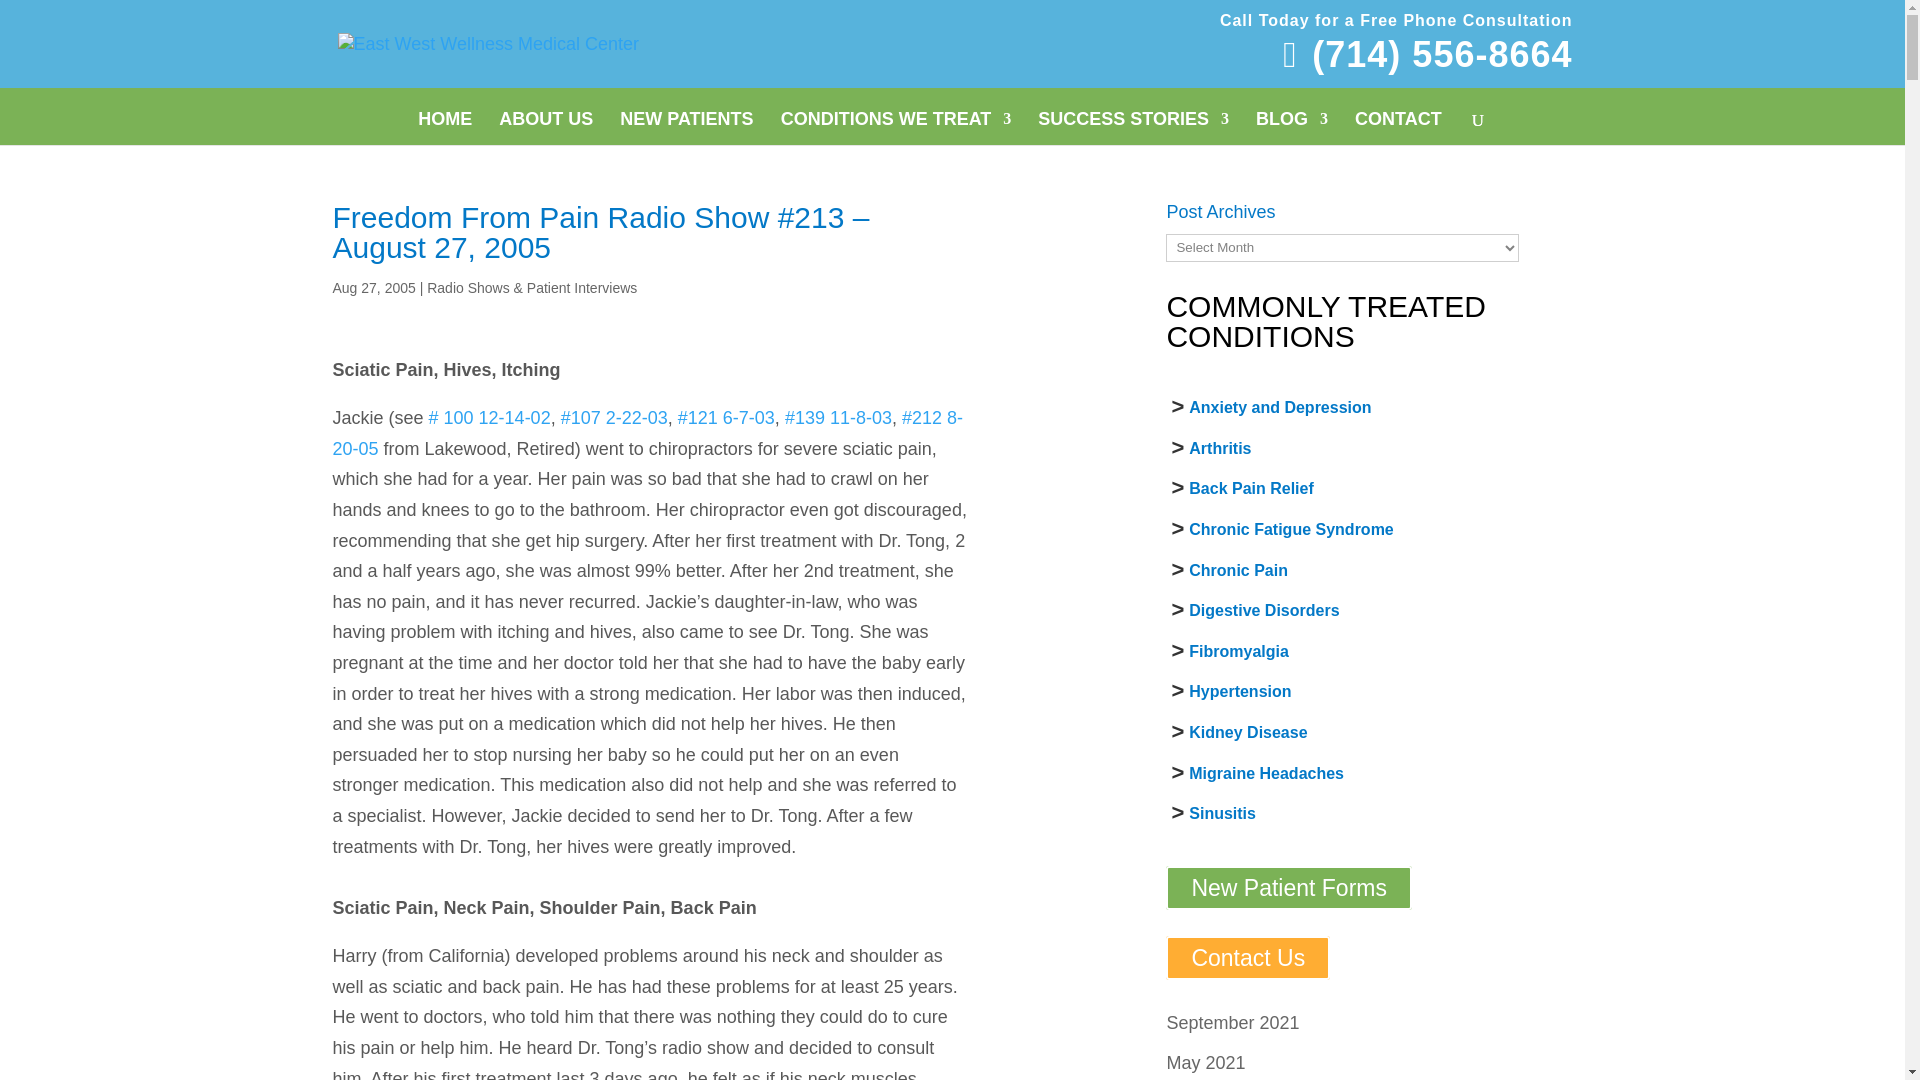 The width and height of the screenshot is (1920, 1080). I want to click on CONTACT, so click(1398, 124).